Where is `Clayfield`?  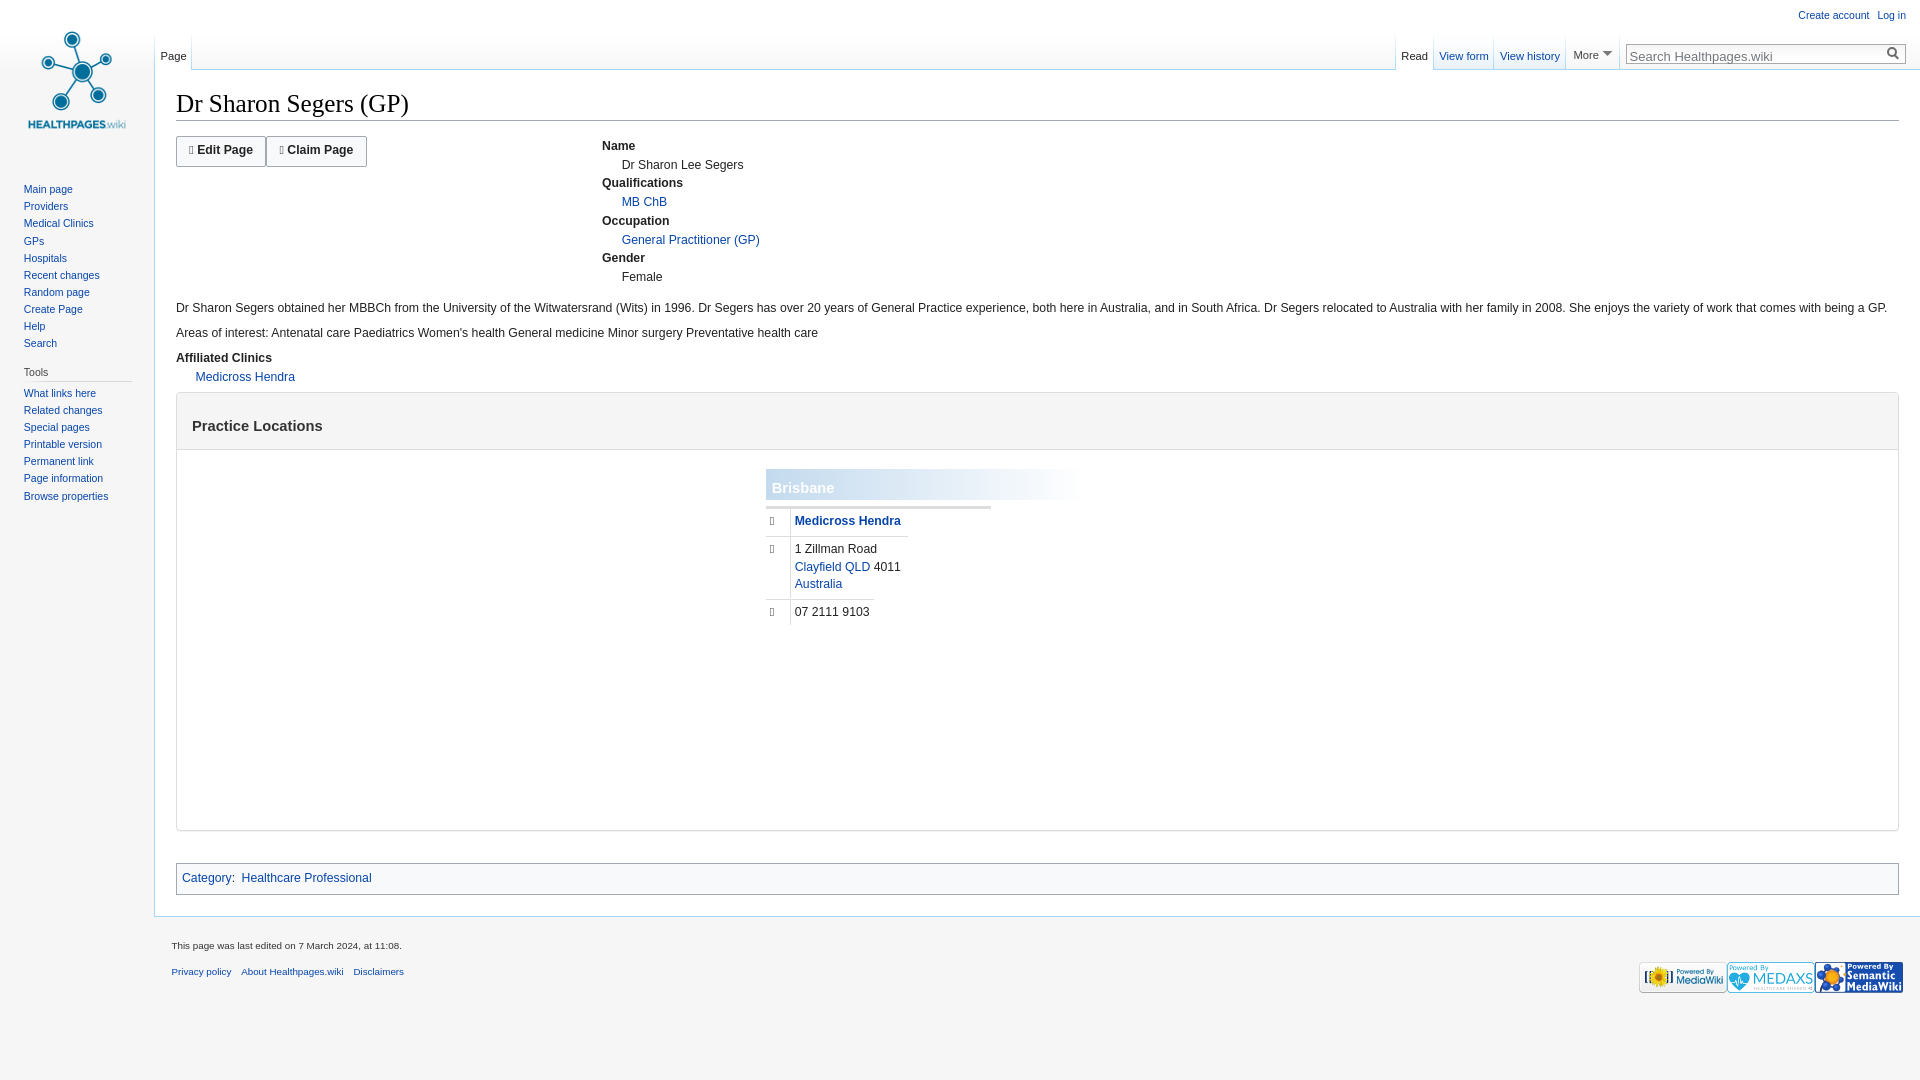
Clayfield is located at coordinates (818, 566).